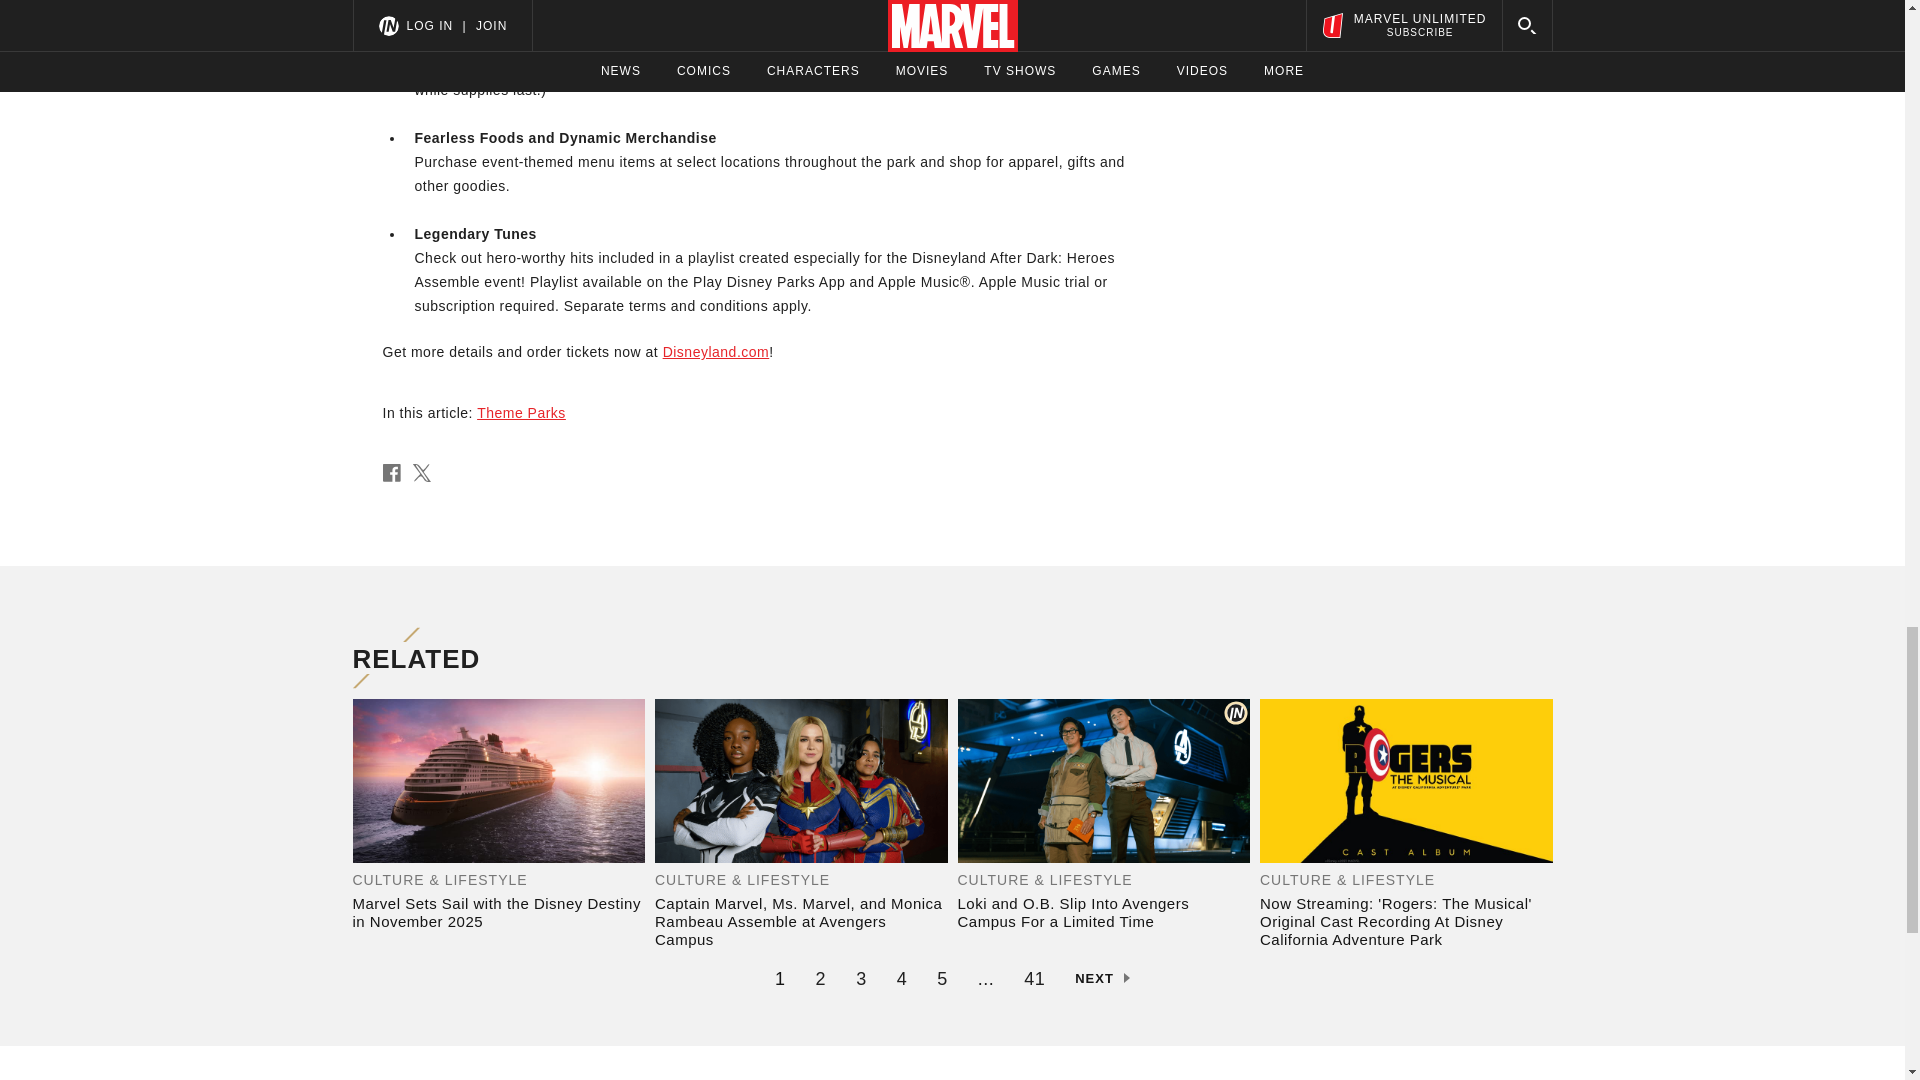 Image resolution: width=1920 pixels, height=1080 pixels. What do you see at coordinates (498, 912) in the screenshot?
I see `Marvel Sets Sail with the Disney Destiny in November 2025` at bounding box center [498, 912].